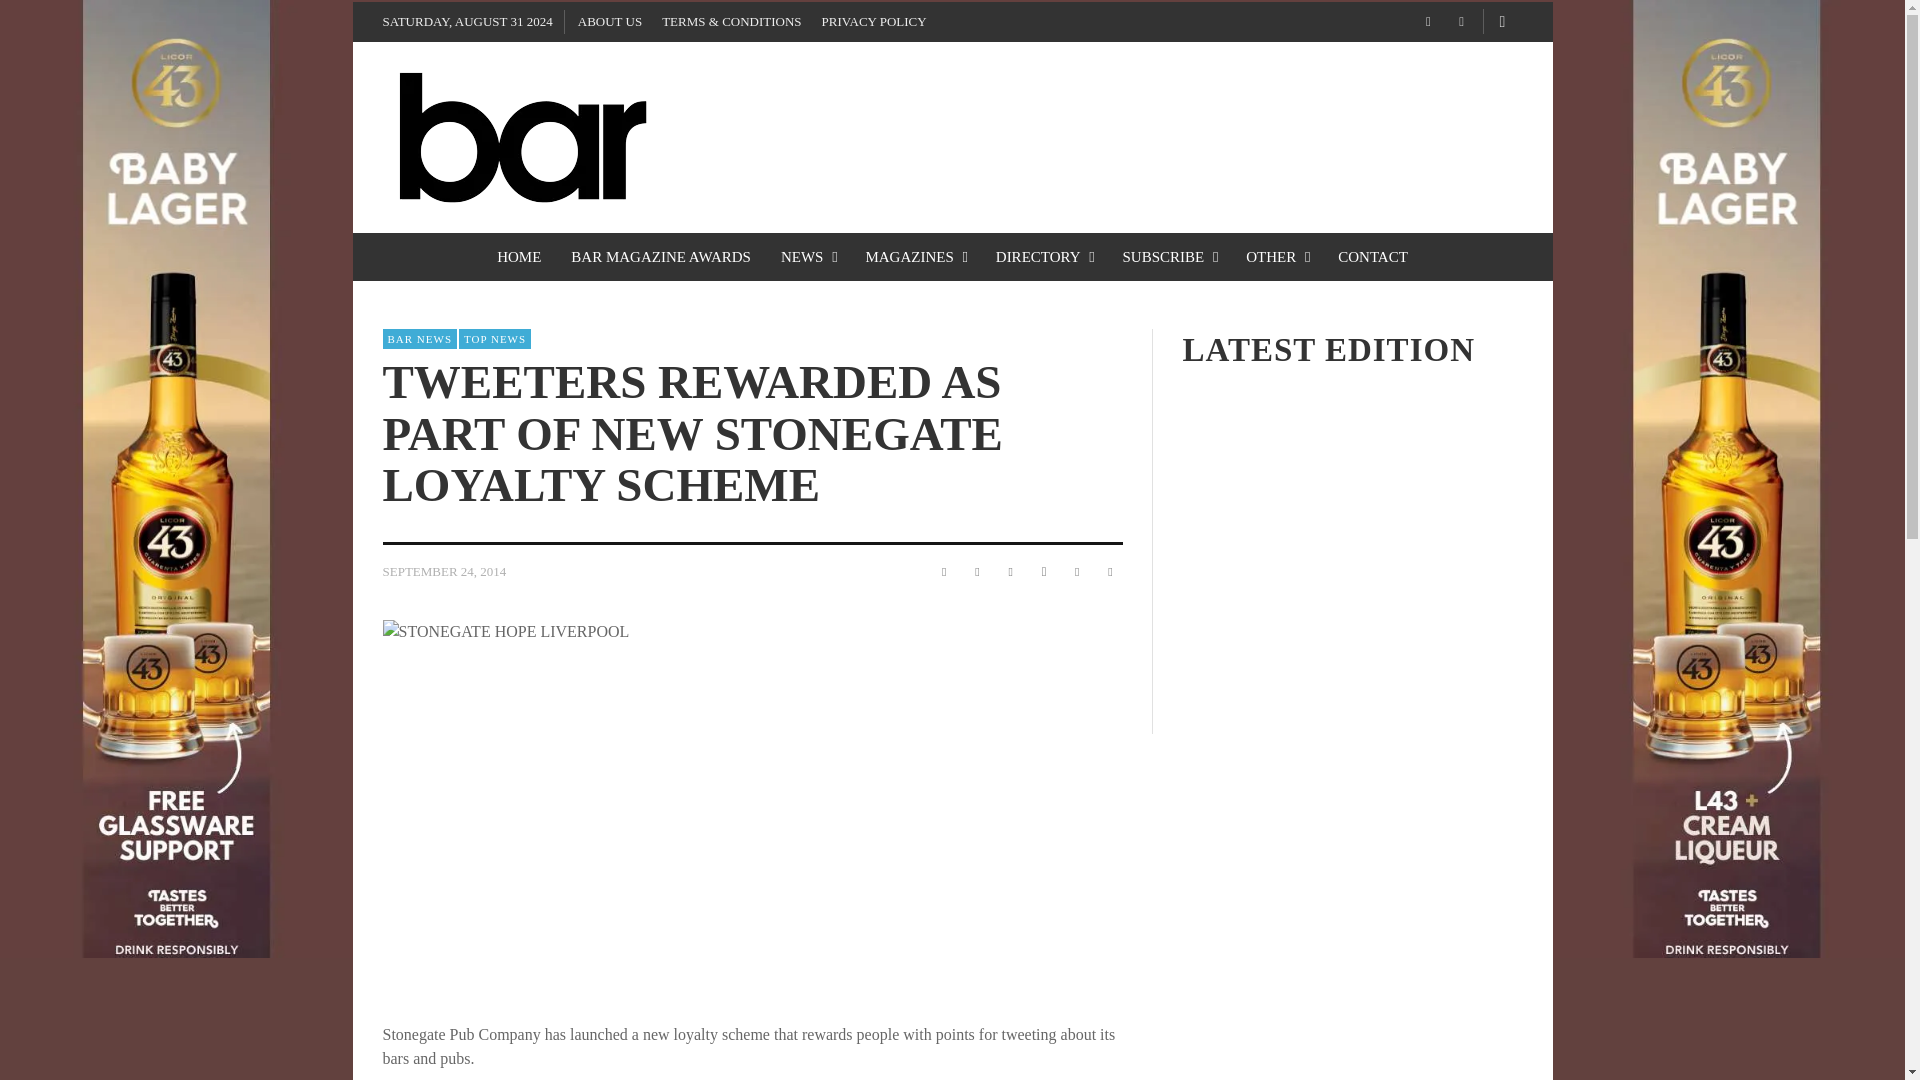 This screenshot has width=1920, height=1080. I want to click on PRIVACY POLICY, so click(874, 22).